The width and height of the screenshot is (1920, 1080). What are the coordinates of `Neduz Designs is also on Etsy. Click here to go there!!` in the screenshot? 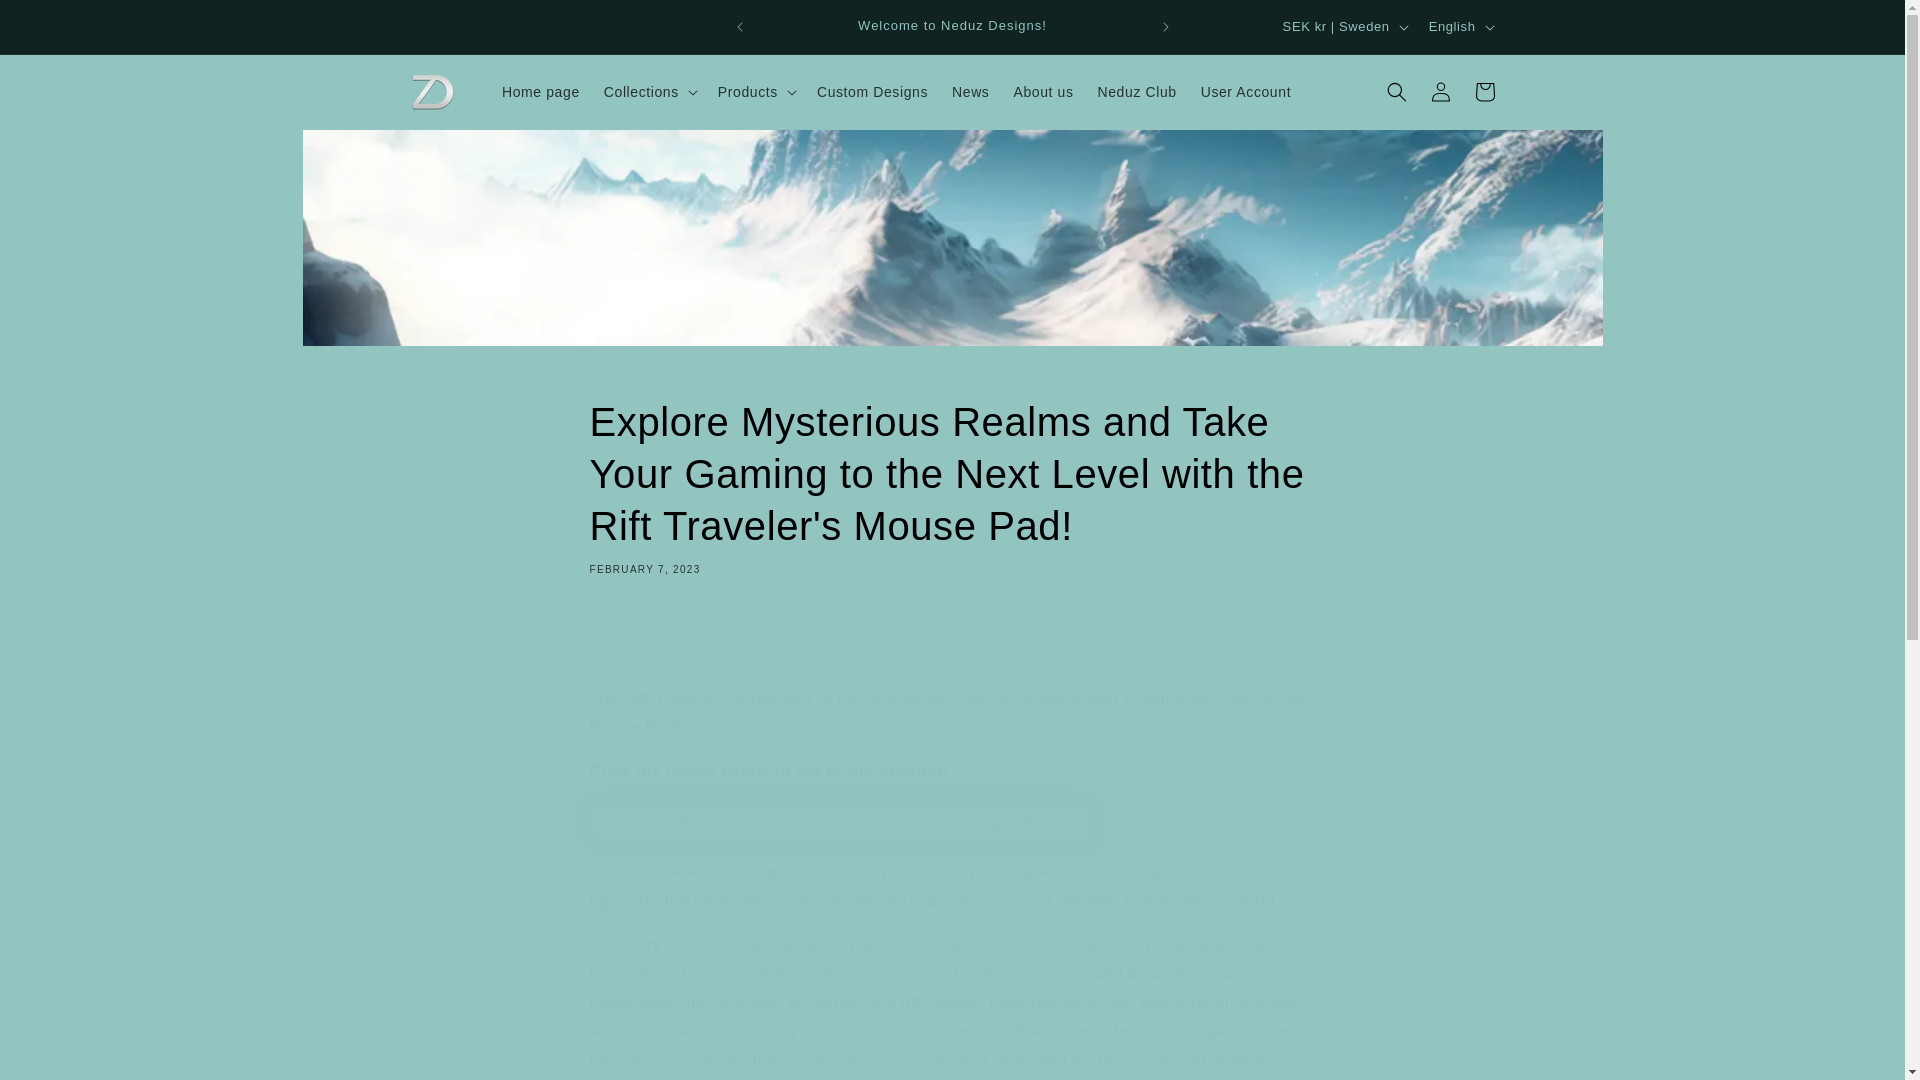 It's located at (1343, 27).